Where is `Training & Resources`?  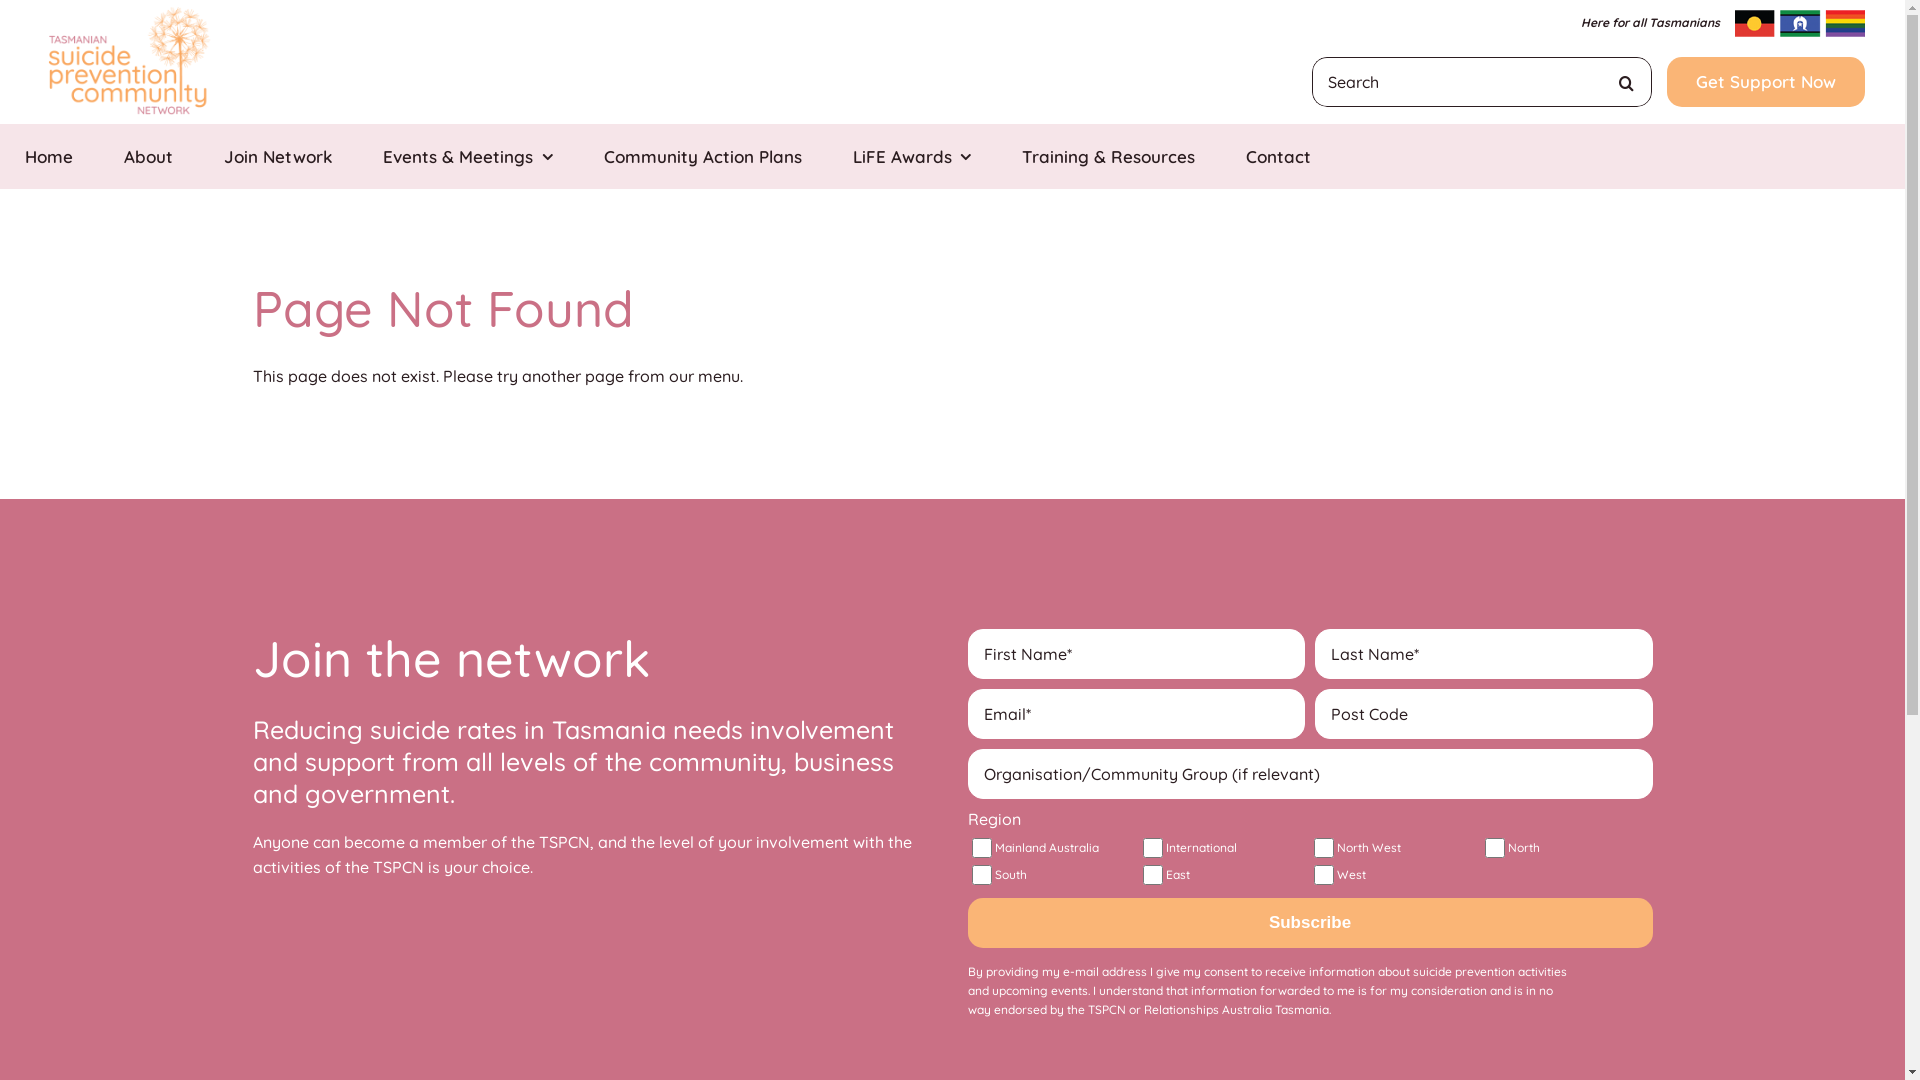
Training & Resources is located at coordinates (1108, 156).